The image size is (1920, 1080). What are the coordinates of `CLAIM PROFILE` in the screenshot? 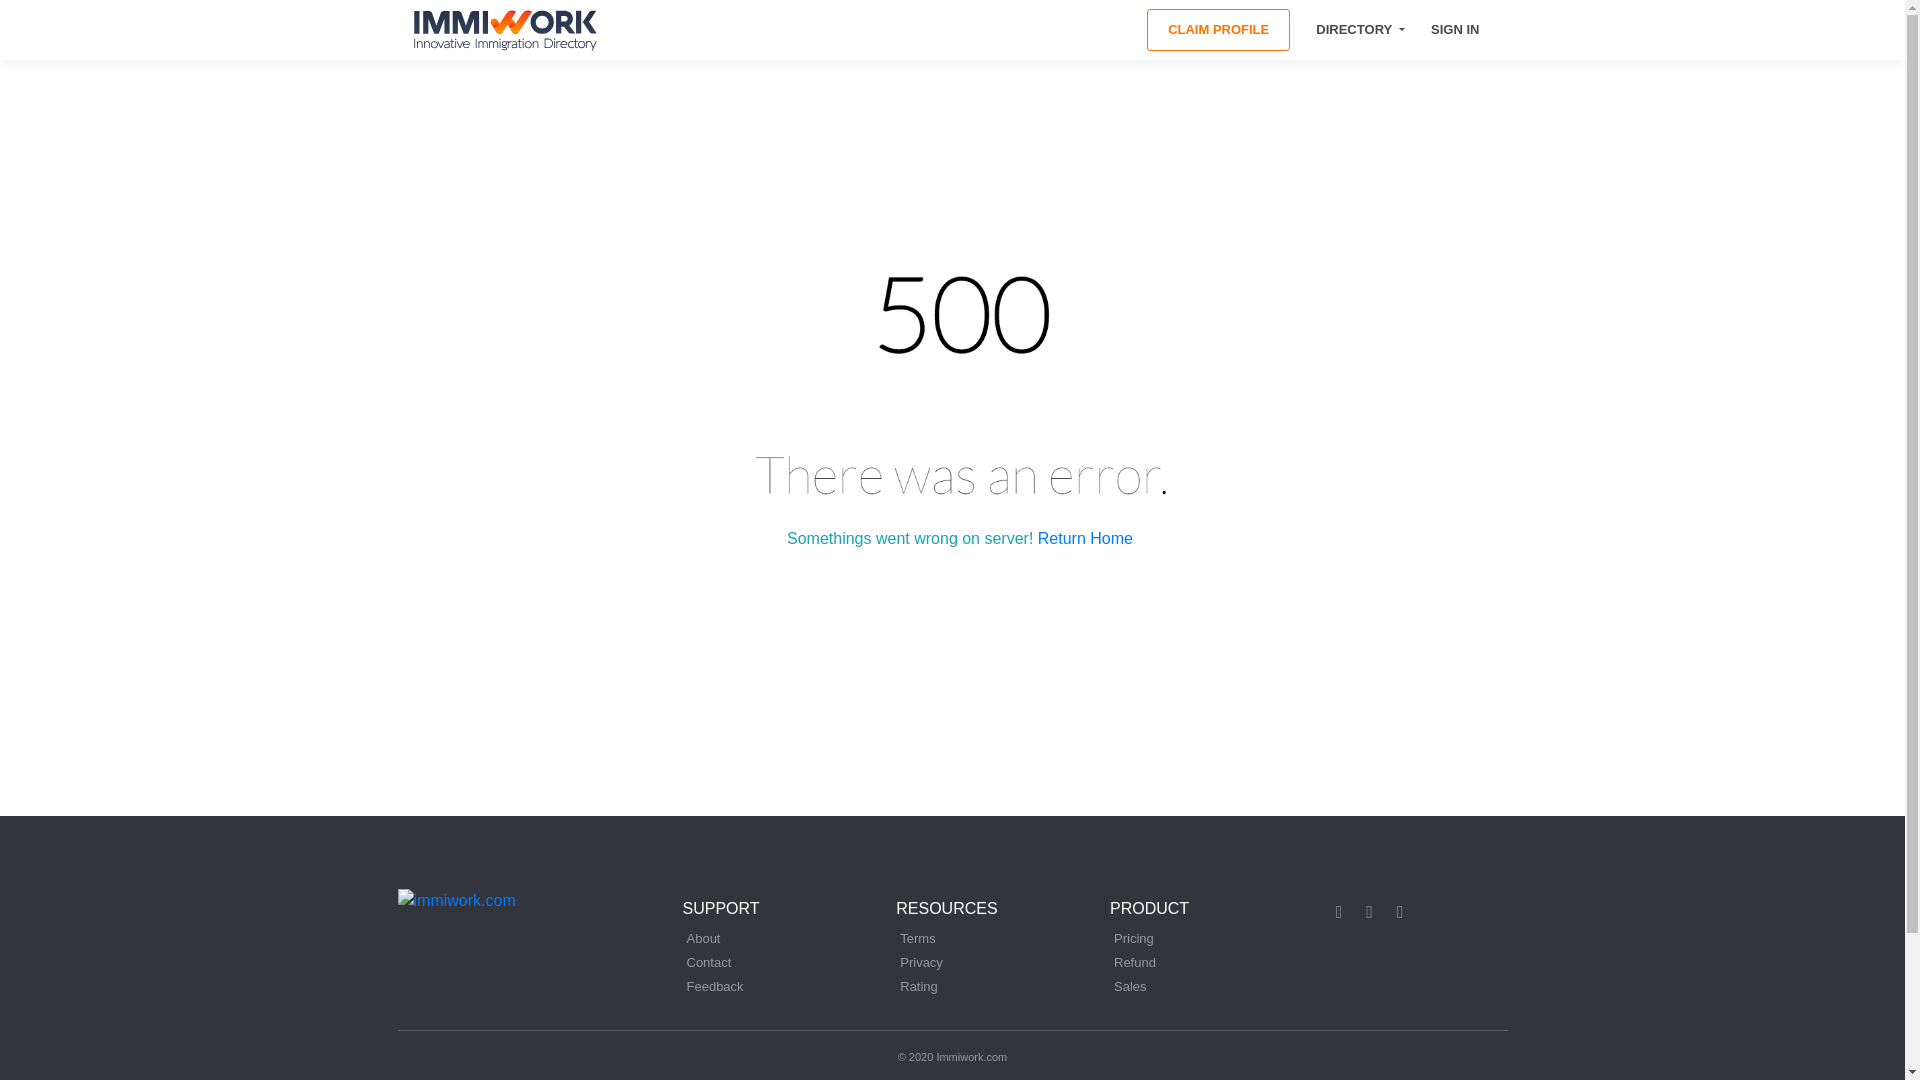 It's located at (1218, 29).